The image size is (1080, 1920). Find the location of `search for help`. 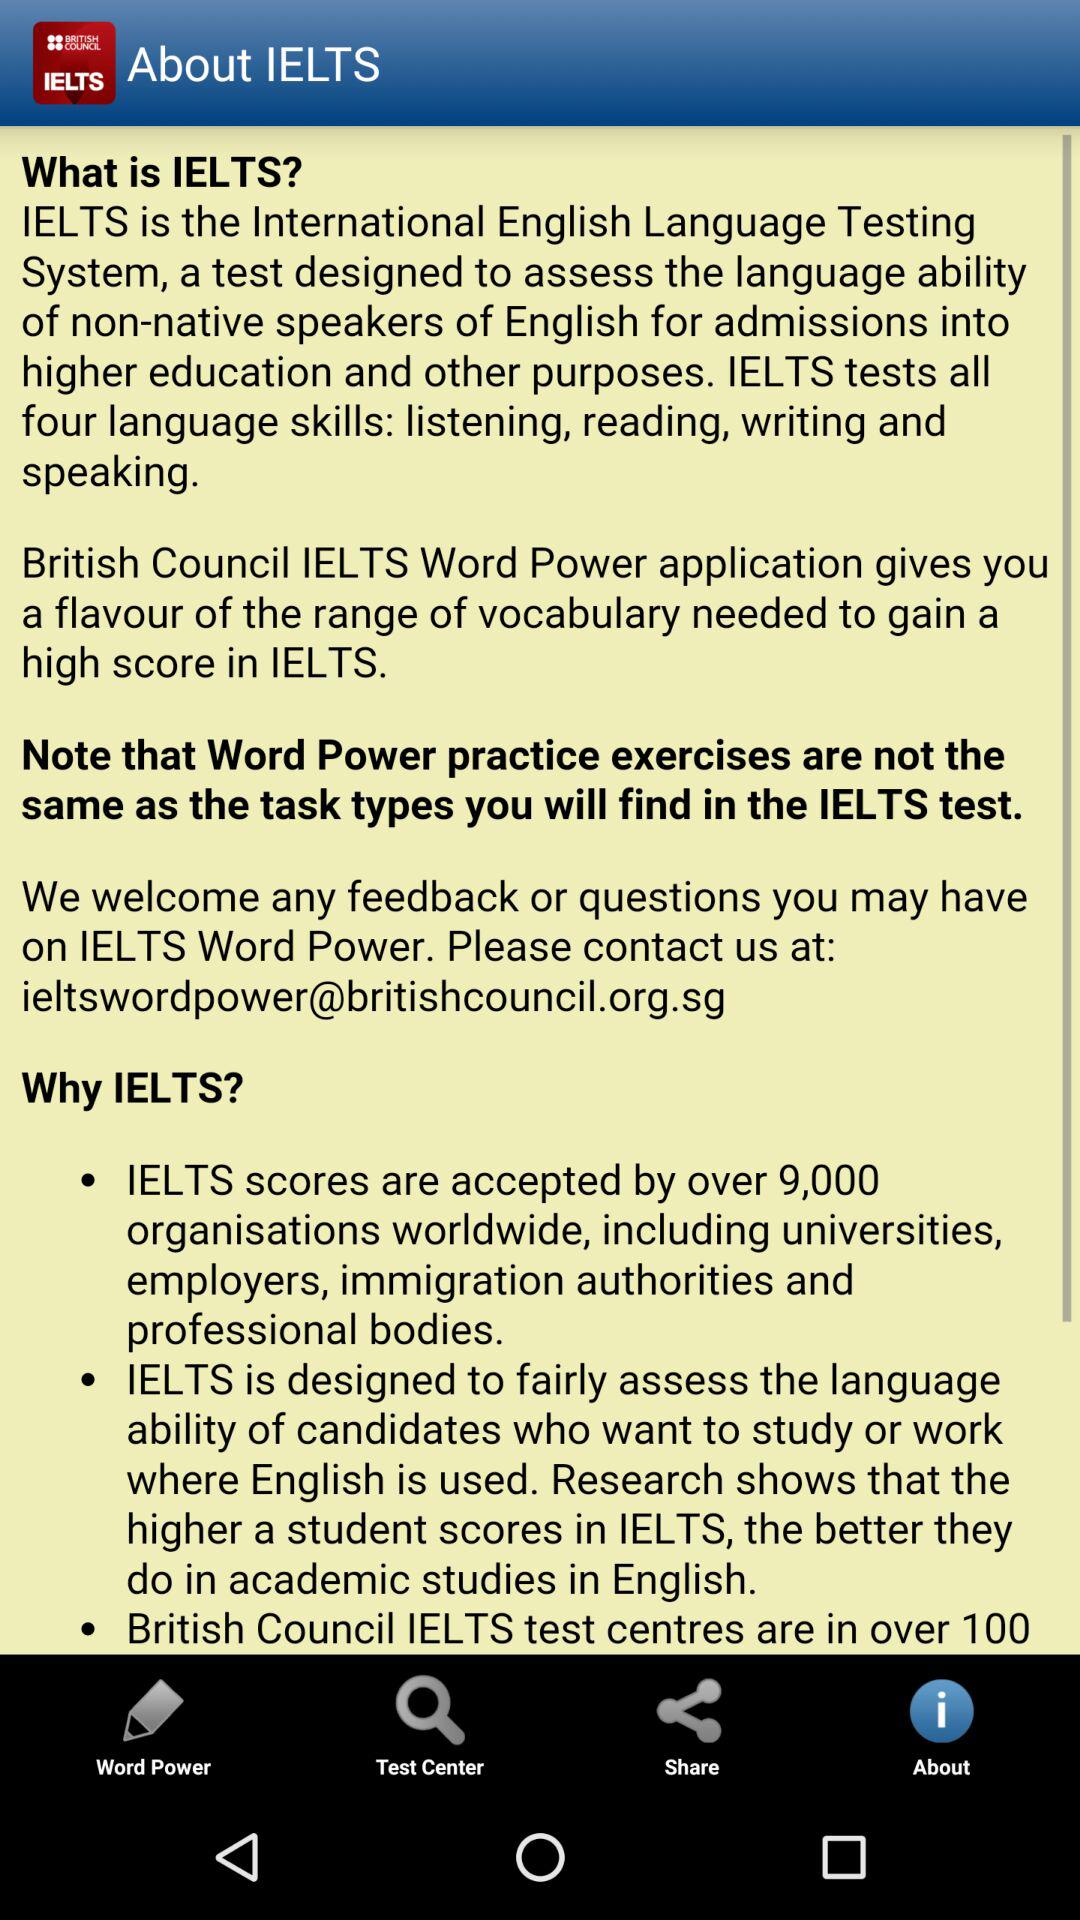

search for help is located at coordinates (429, 1710).